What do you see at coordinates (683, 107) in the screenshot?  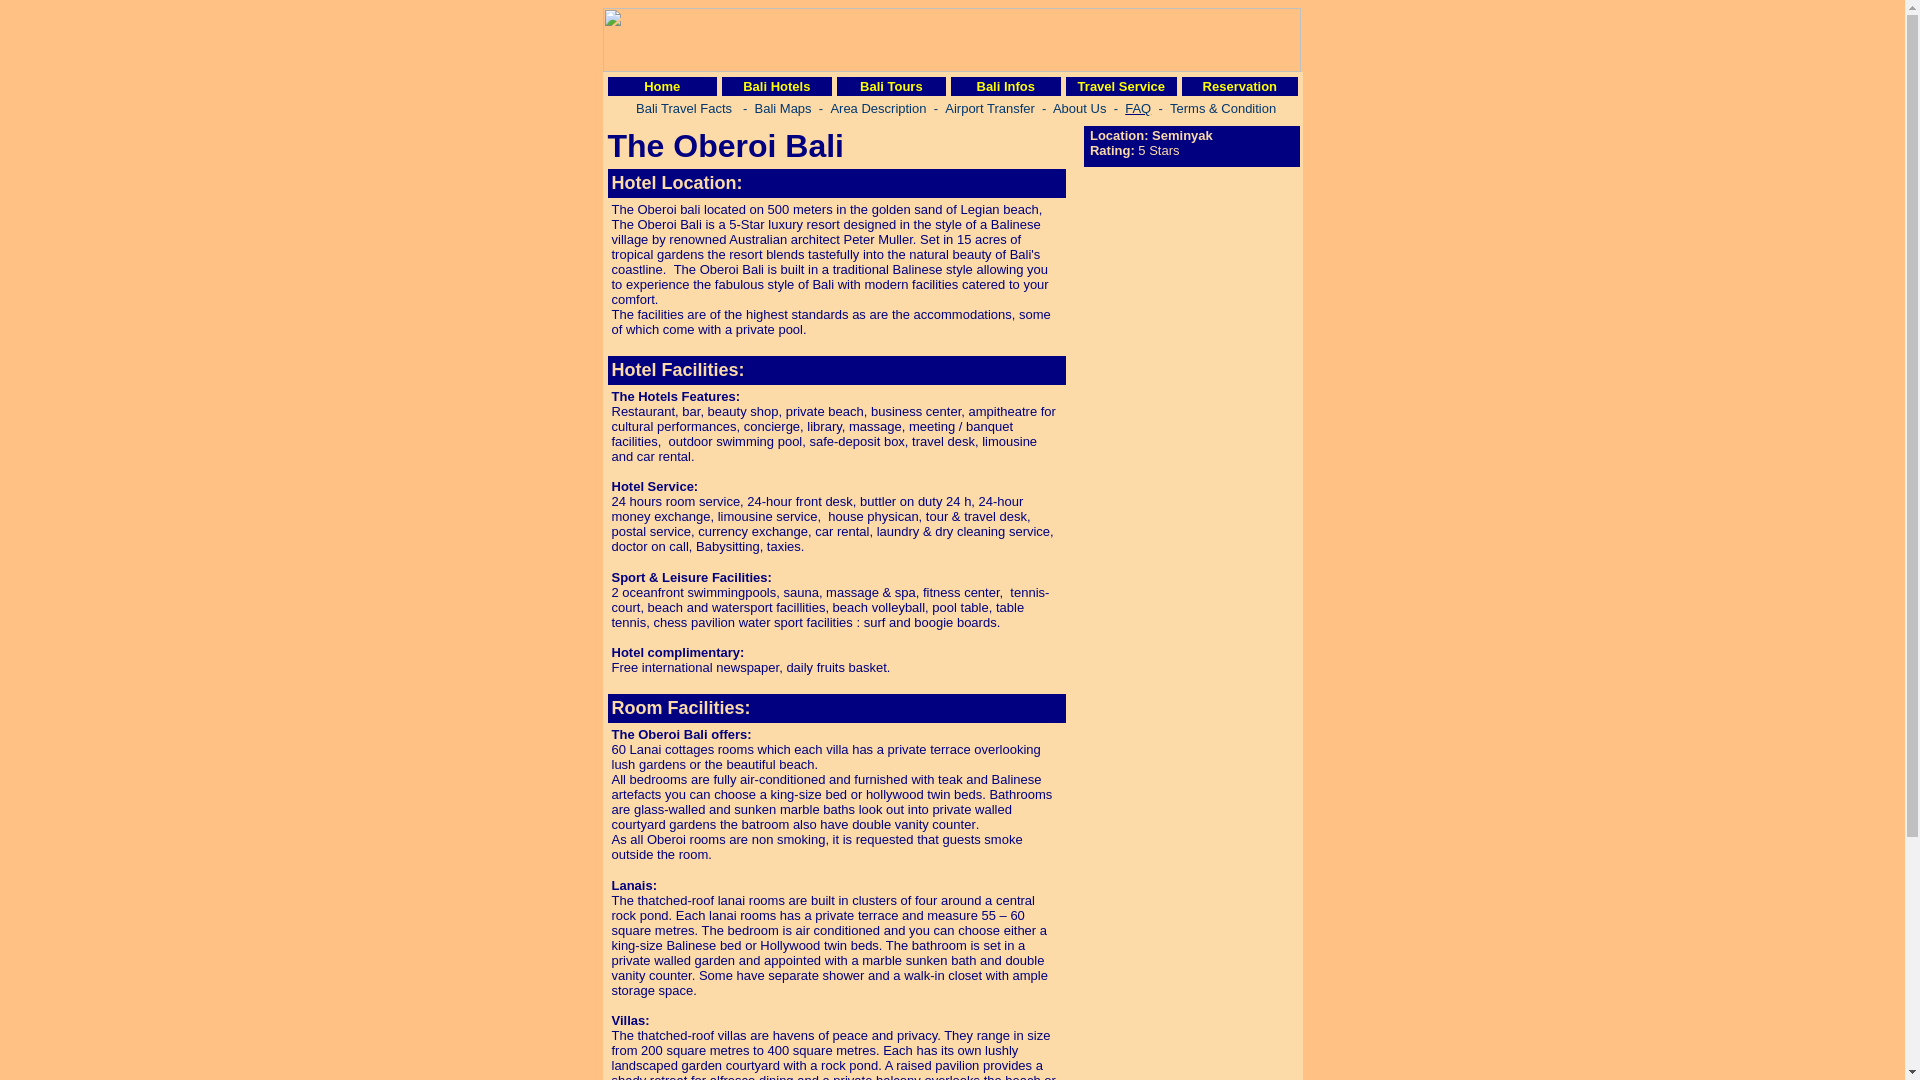 I see `Bali Travel Facts` at bounding box center [683, 107].